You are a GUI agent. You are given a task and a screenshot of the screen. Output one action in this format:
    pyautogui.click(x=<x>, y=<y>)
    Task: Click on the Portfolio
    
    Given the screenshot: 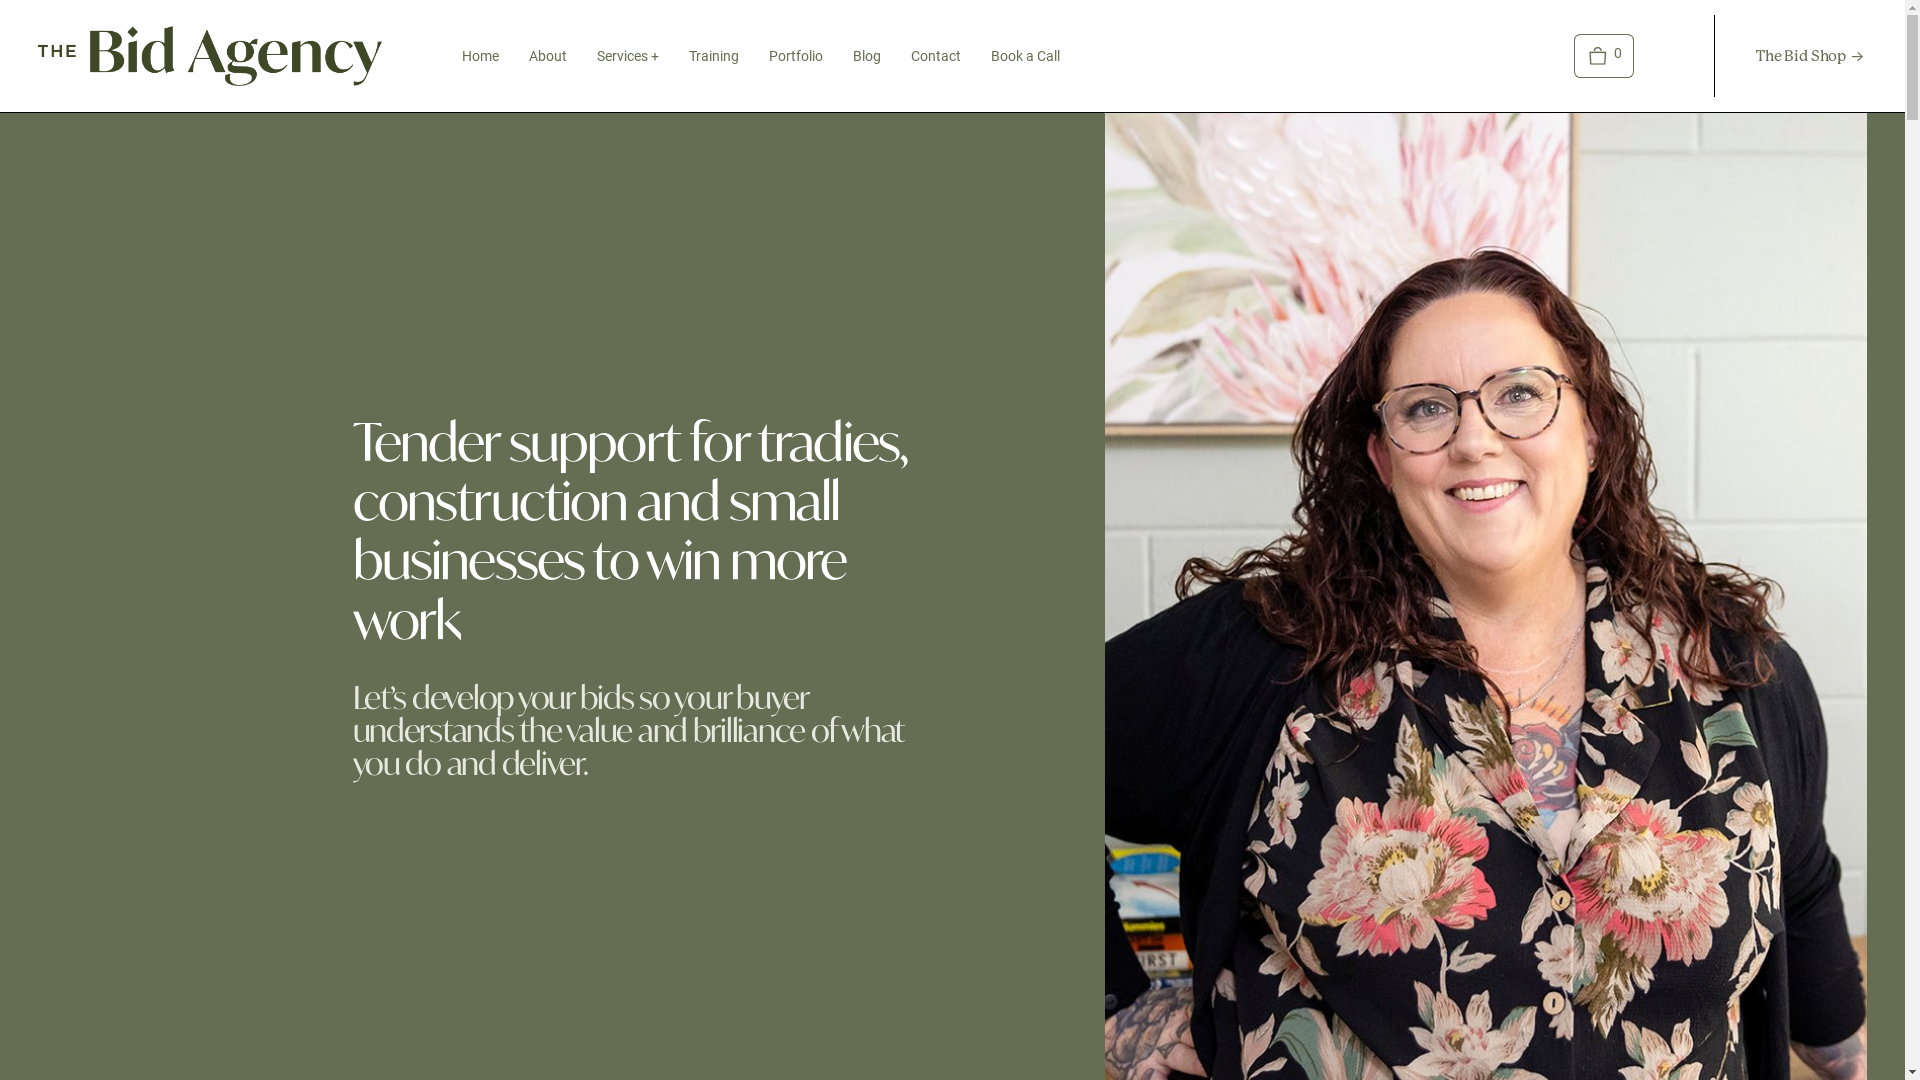 What is the action you would take?
    pyautogui.click(x=796, y=56)
    